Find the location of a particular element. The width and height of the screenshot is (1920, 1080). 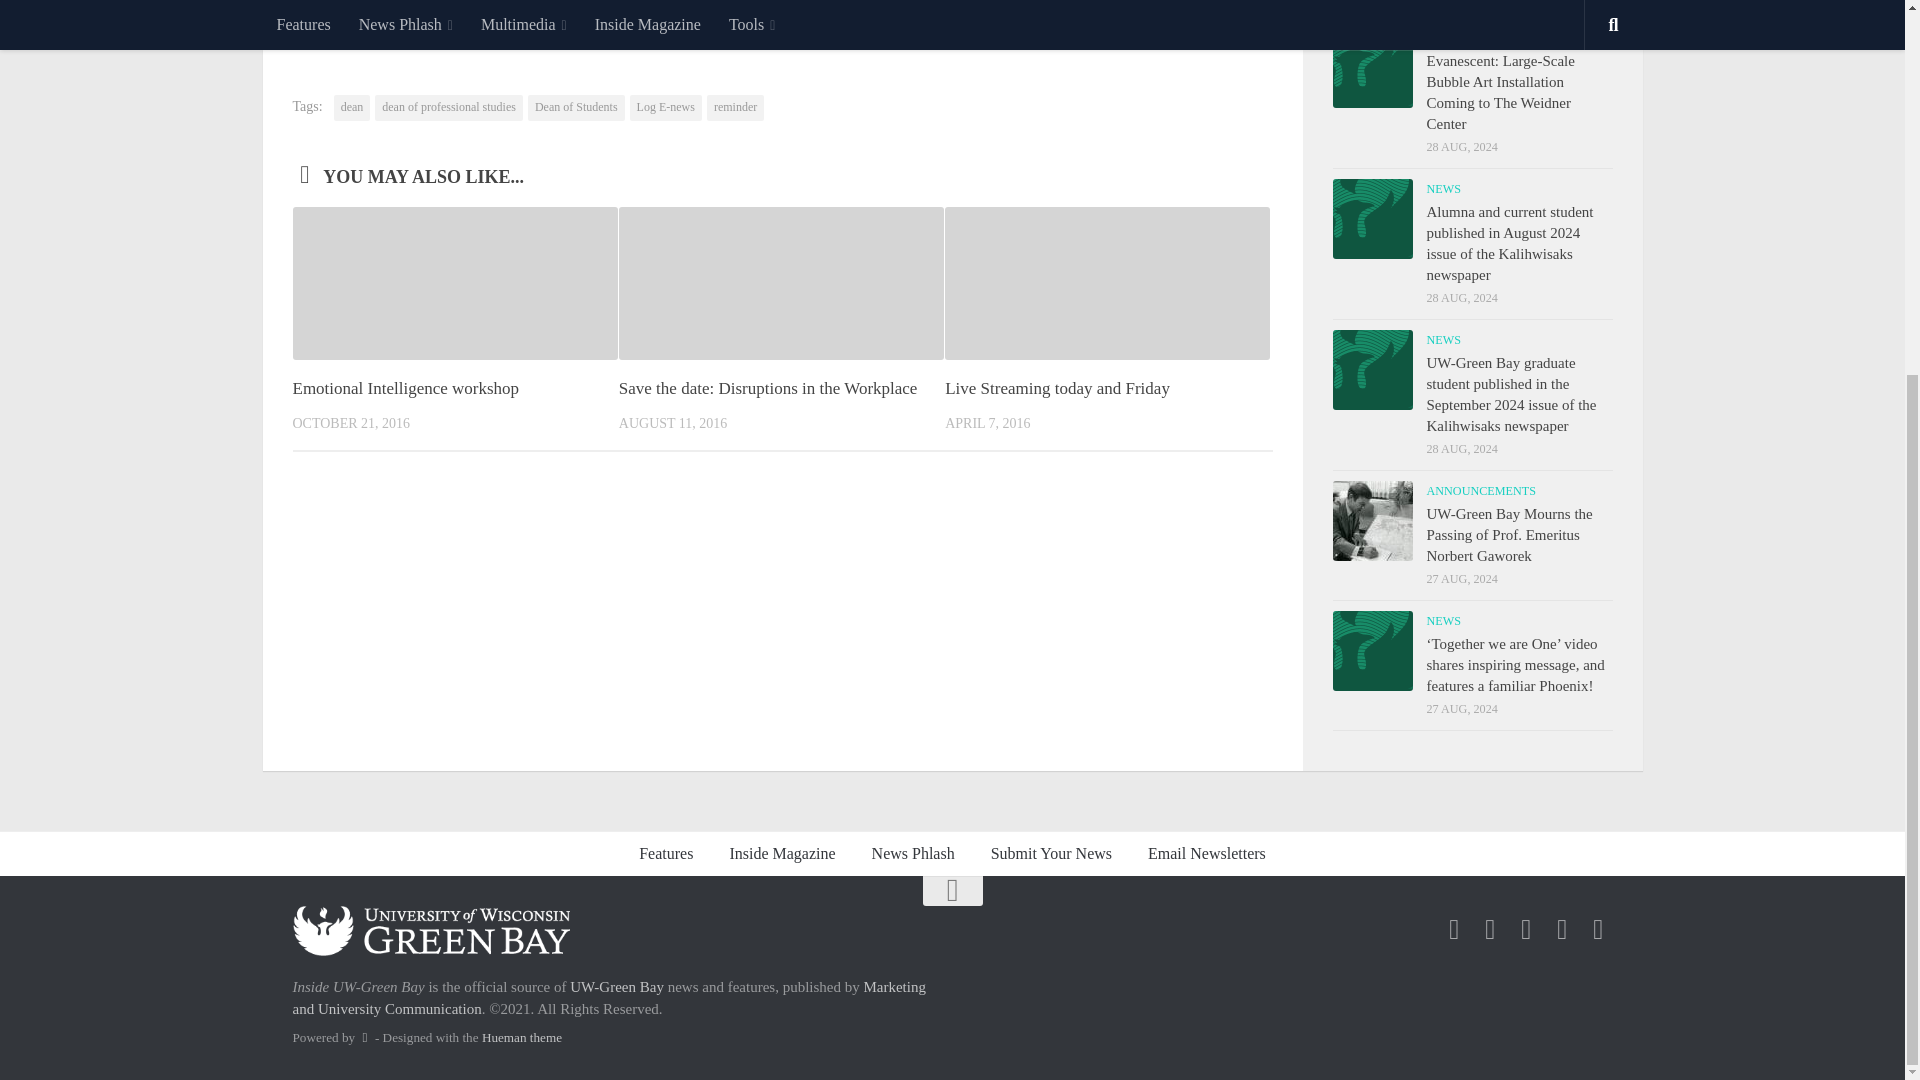

Dean of Students is located at coordinates (576, 108).